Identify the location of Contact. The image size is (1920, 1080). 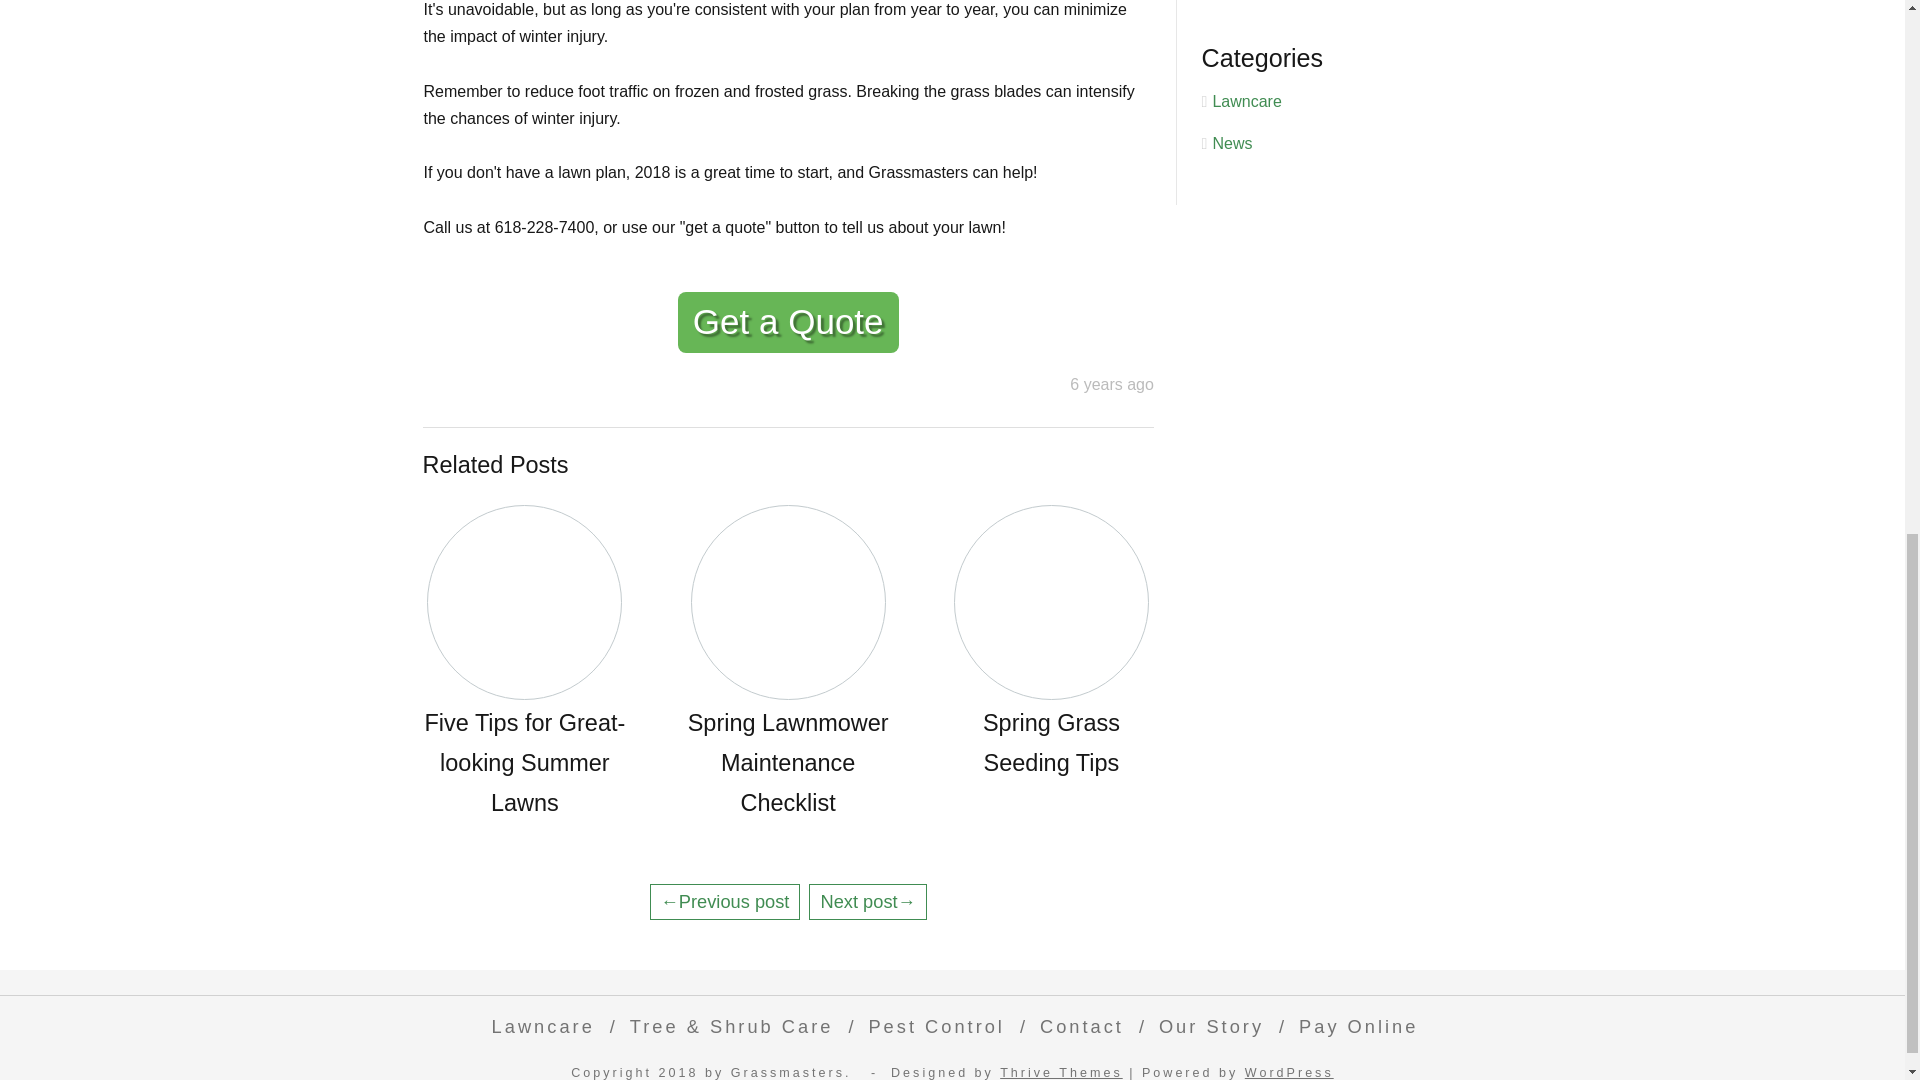
(1076, 1026).